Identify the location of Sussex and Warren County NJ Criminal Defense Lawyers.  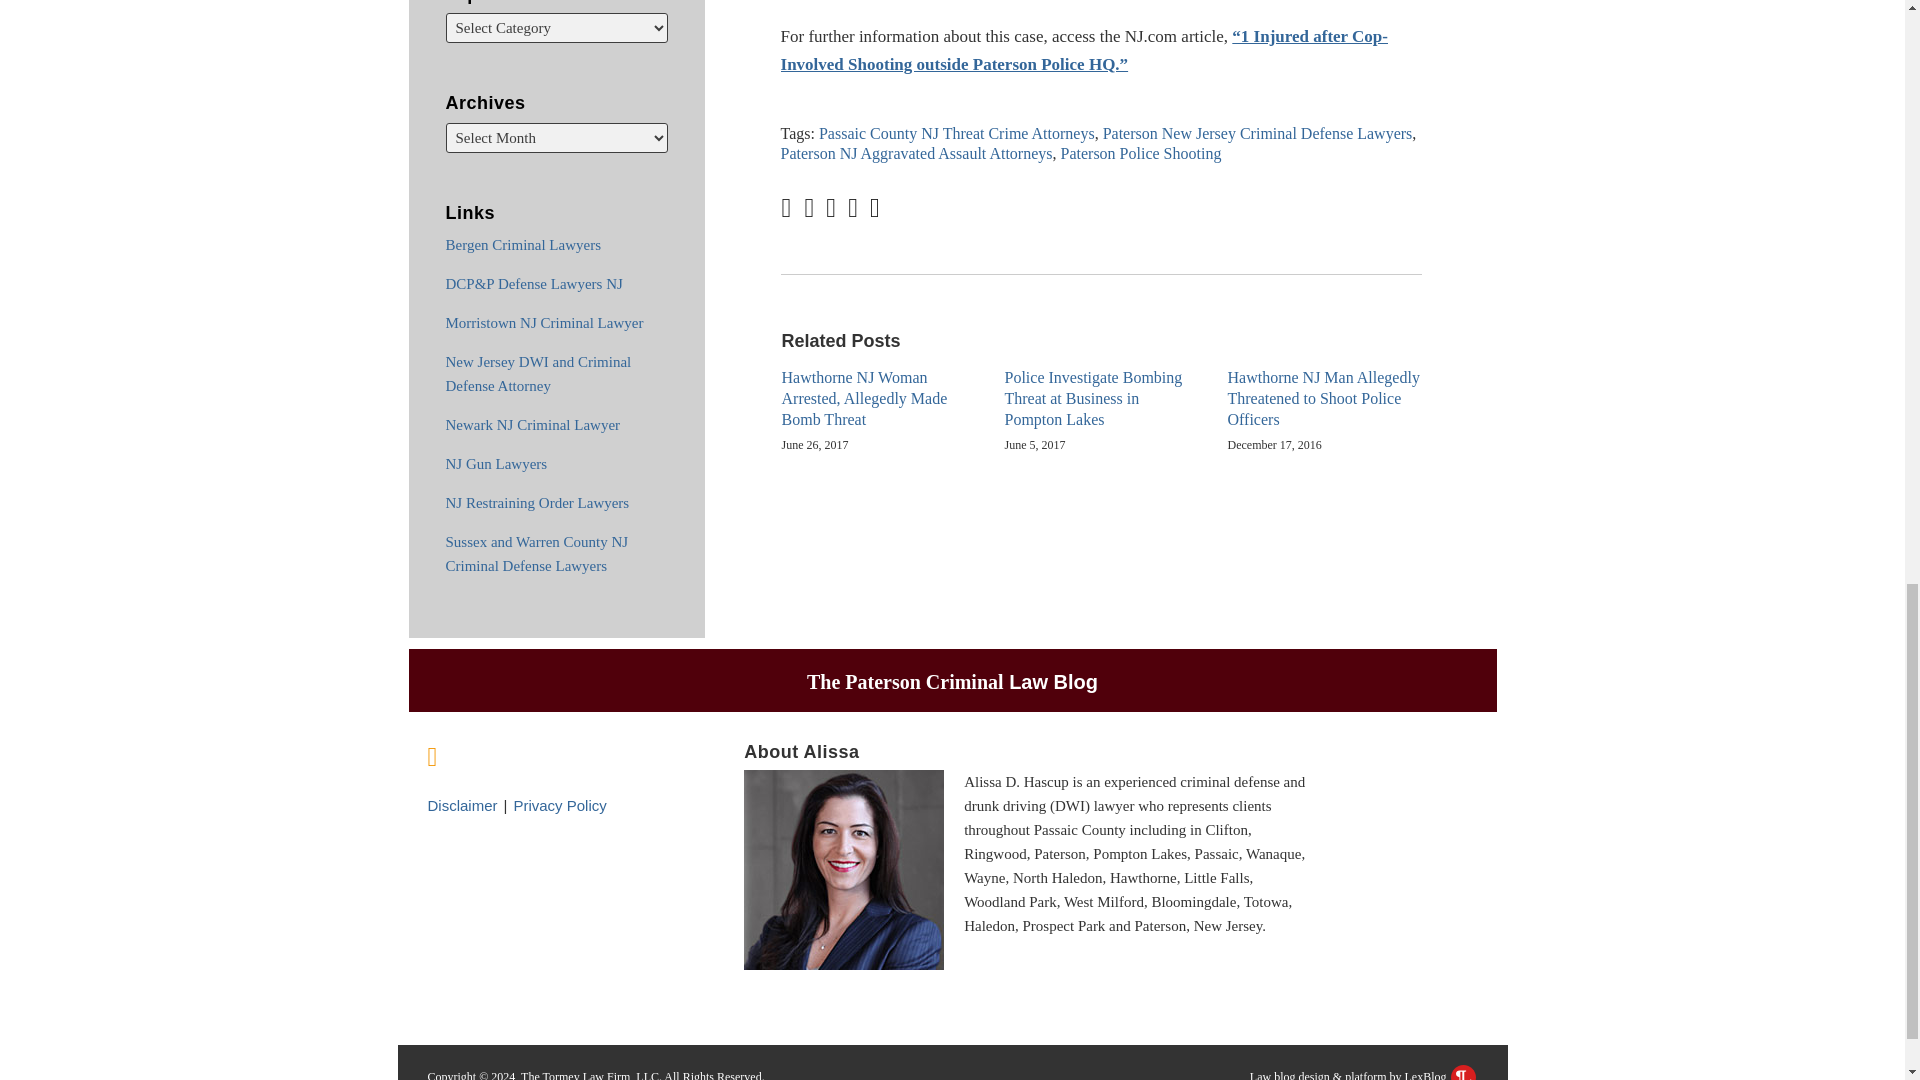
(537, 553).